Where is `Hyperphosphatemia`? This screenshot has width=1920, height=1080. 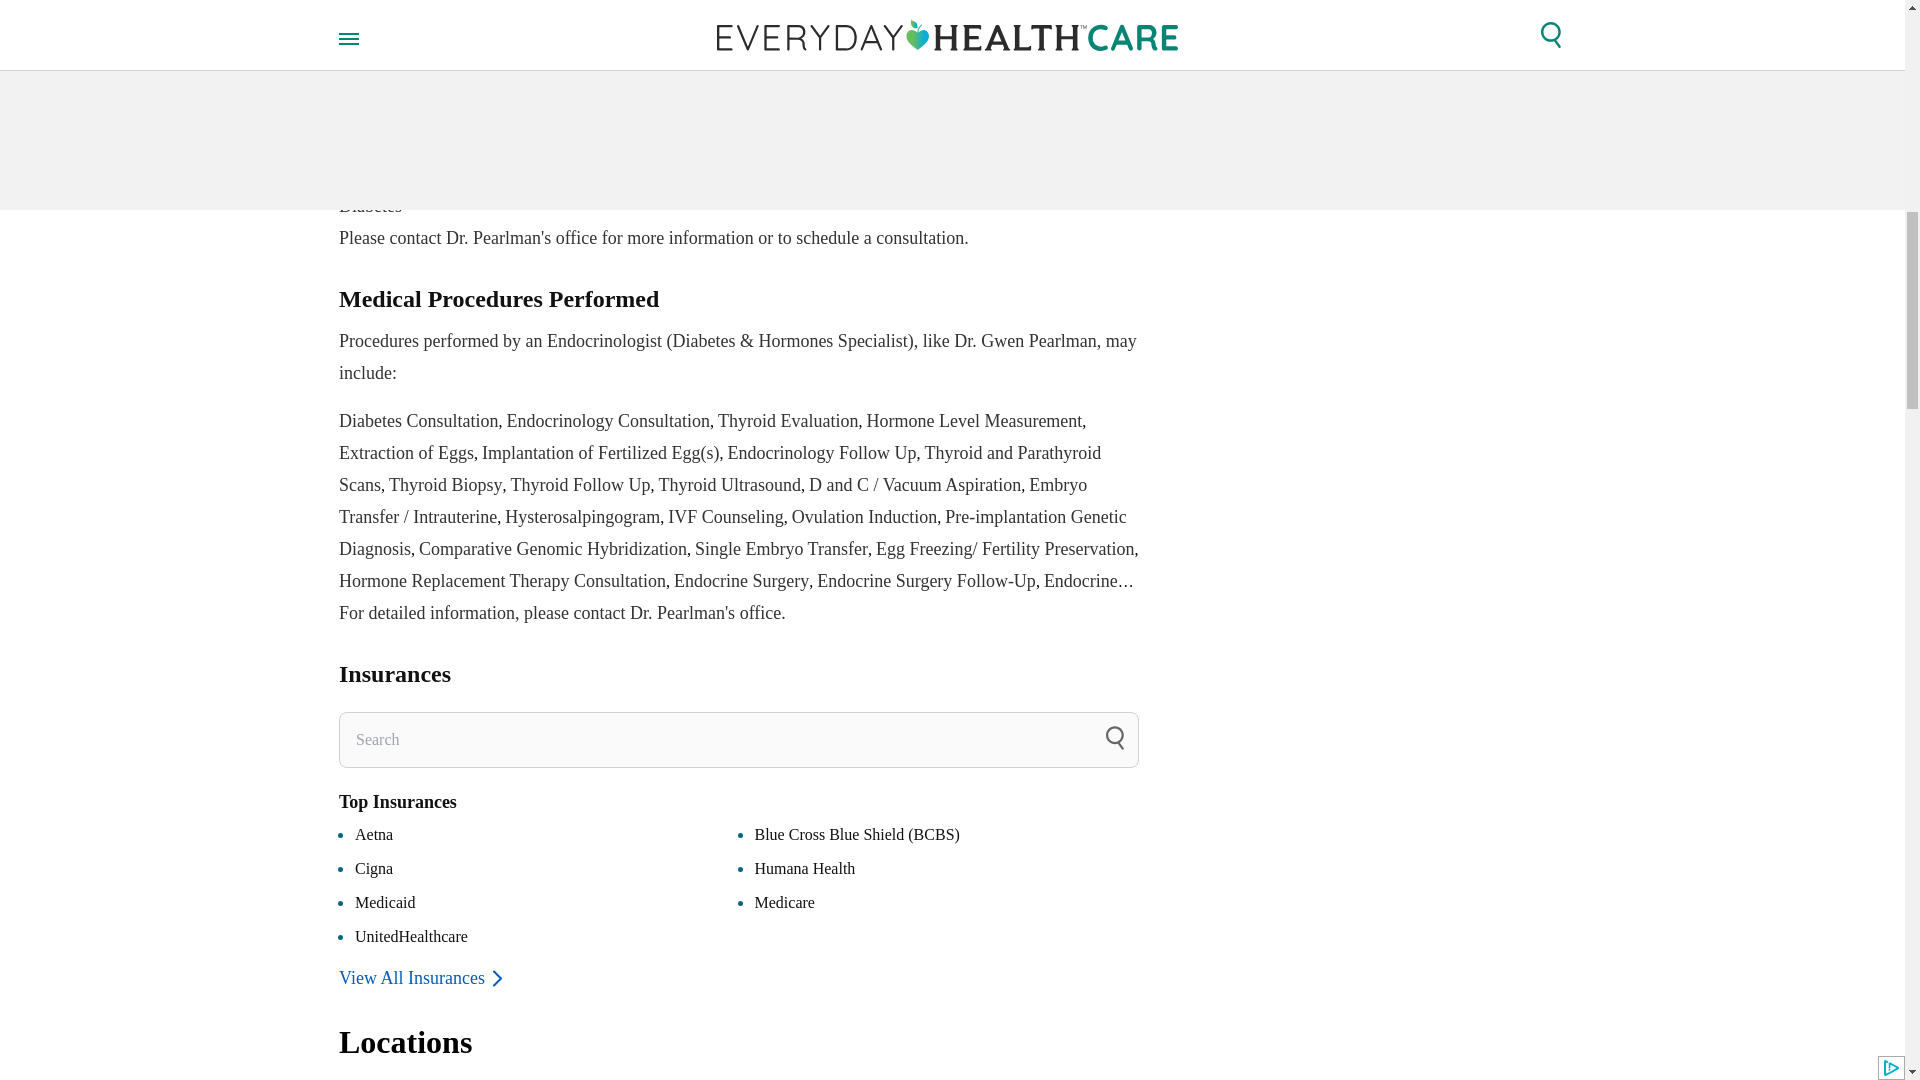 Hyperphosphatemia is located at coordinates (805, 142).